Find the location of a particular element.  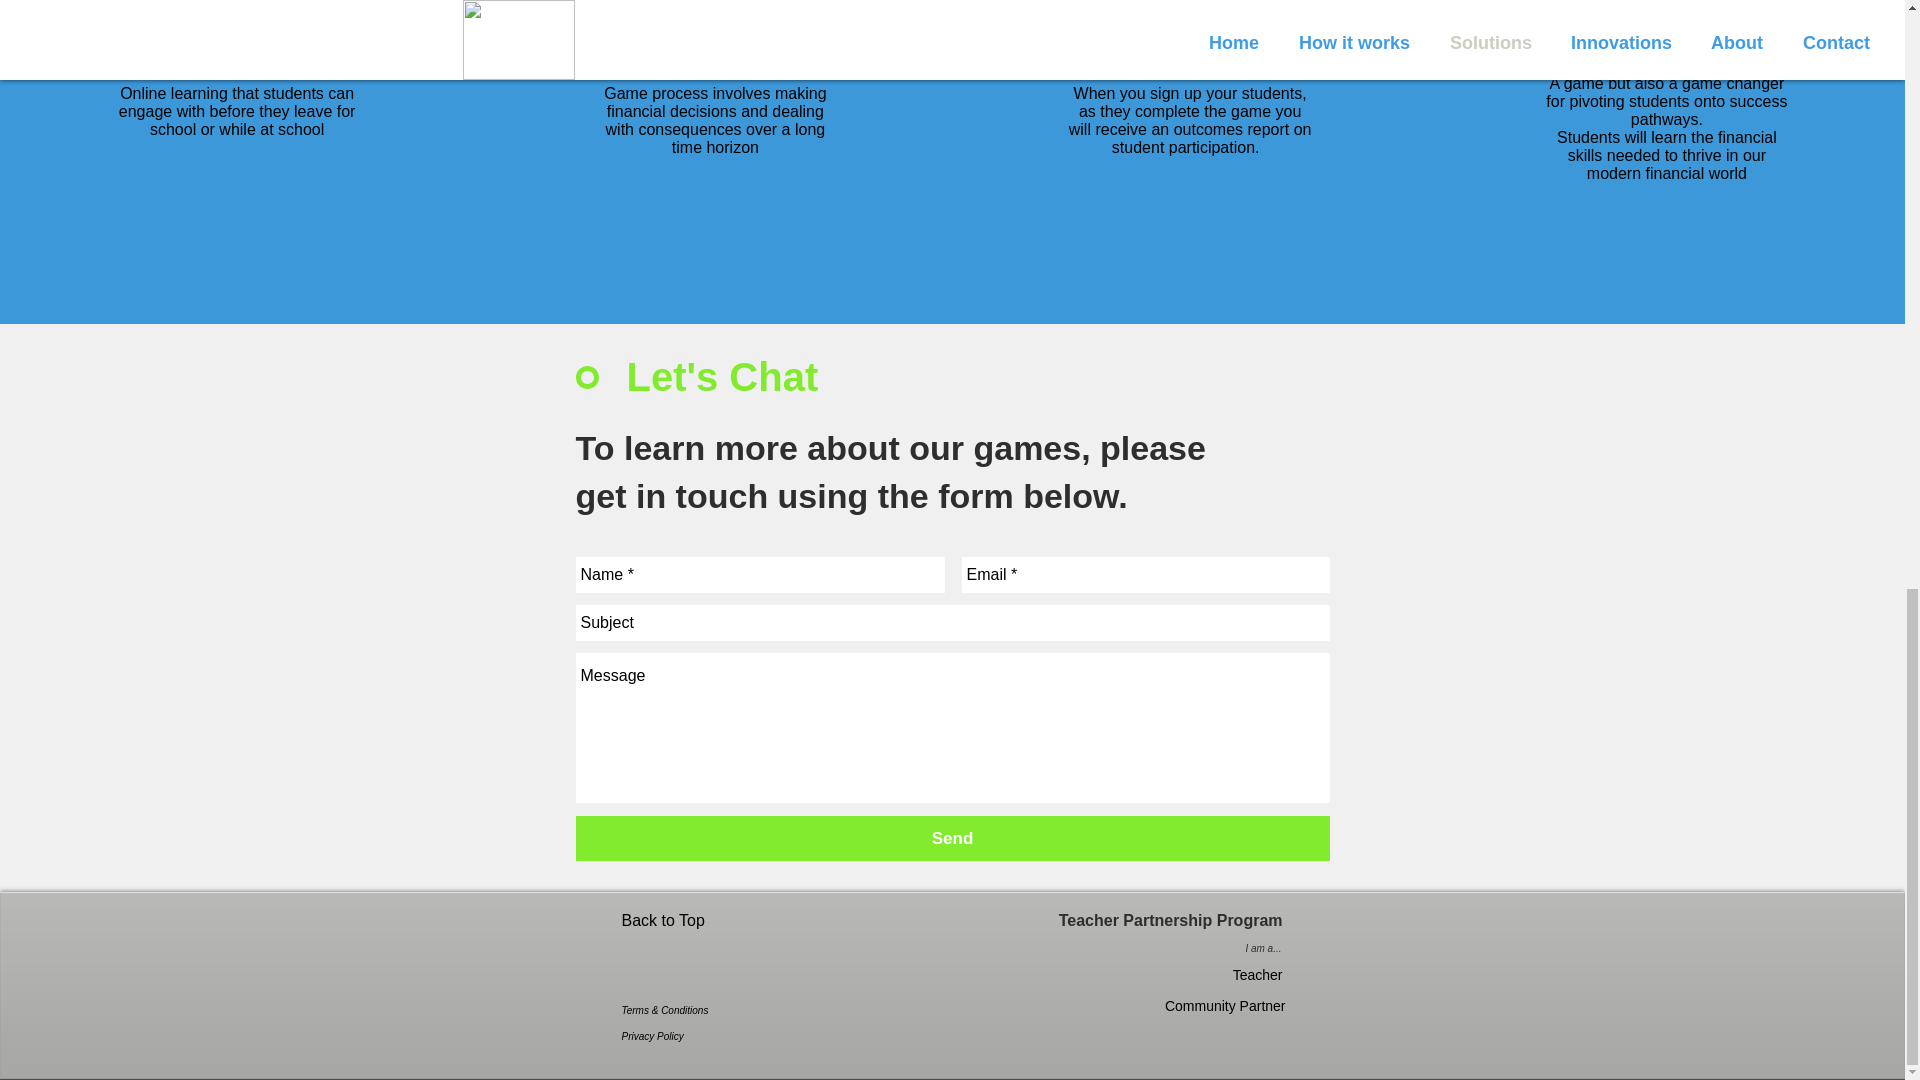

Teacher is located at coordinates (1237, 976).